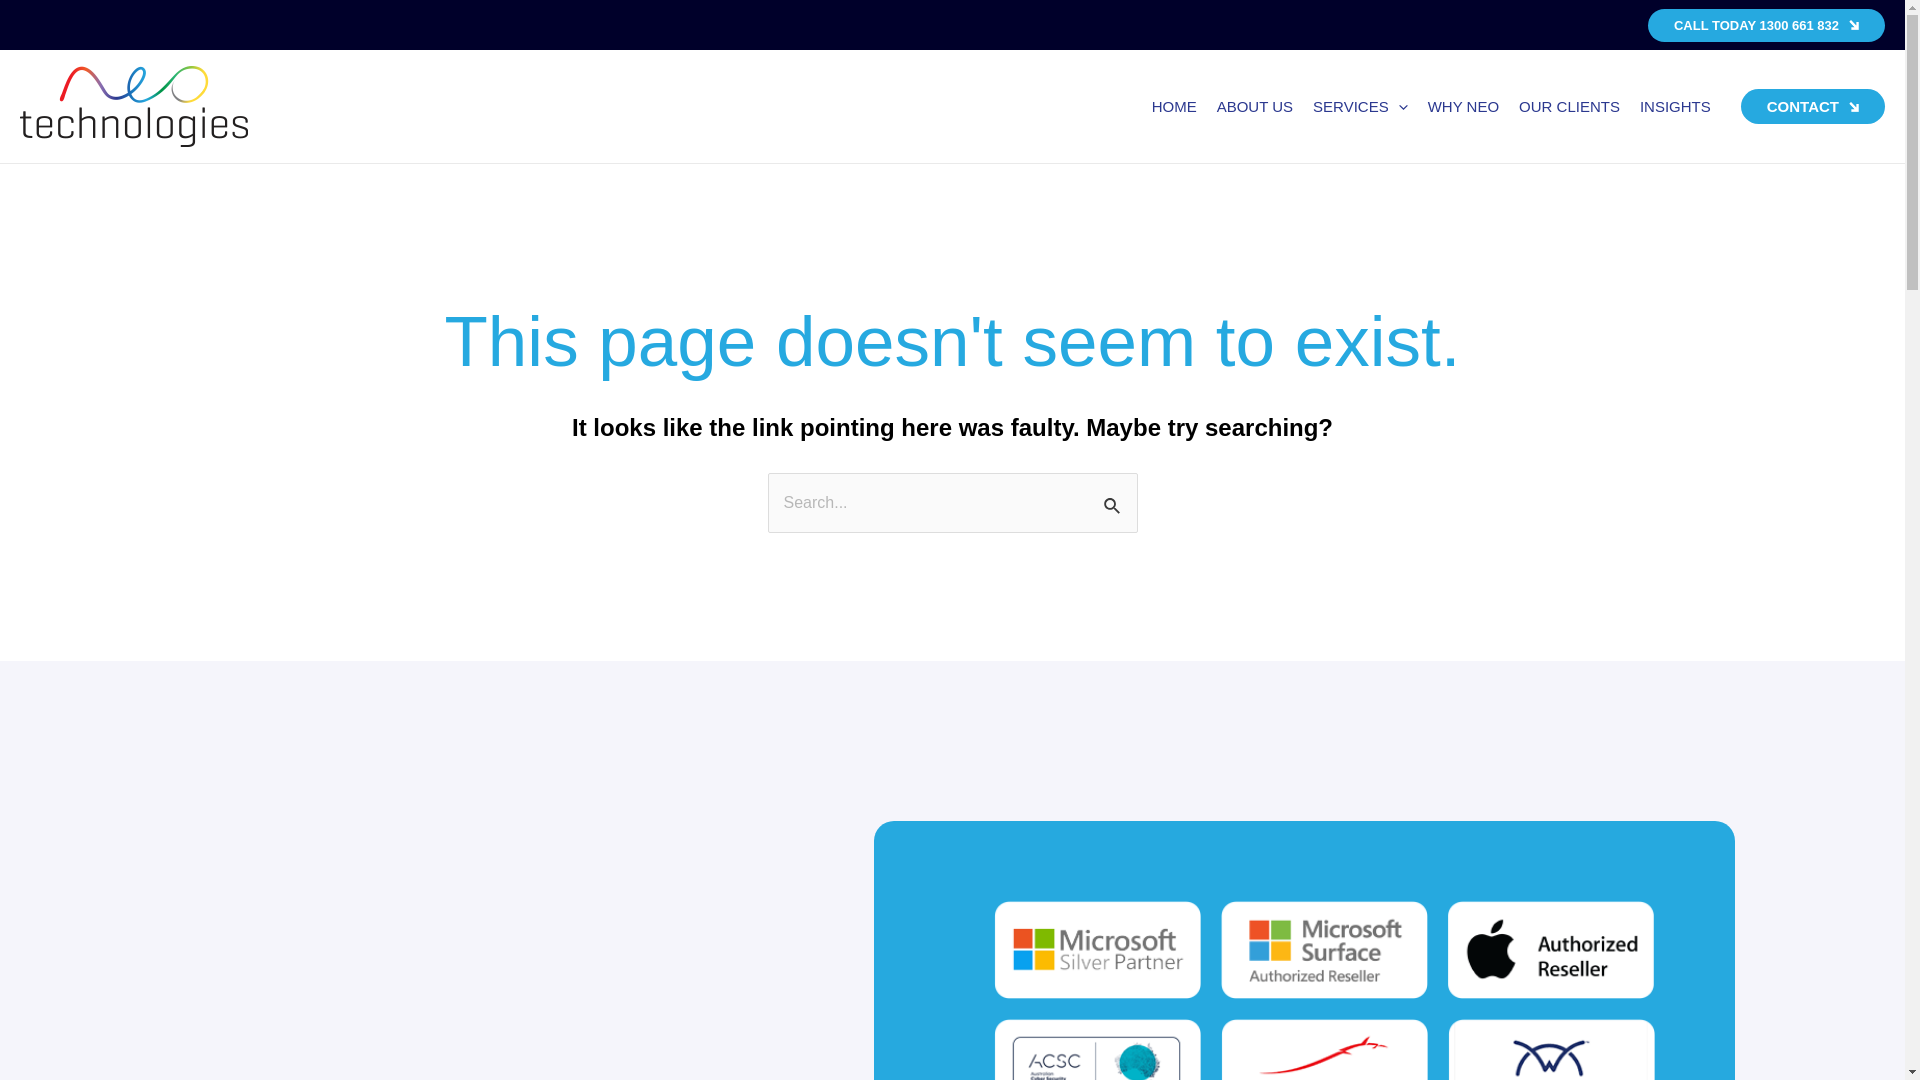  What do you see at coordinates (1255, 107) in the screenshot?
I see `ABOUT US` at bounding box center [1255, 107].